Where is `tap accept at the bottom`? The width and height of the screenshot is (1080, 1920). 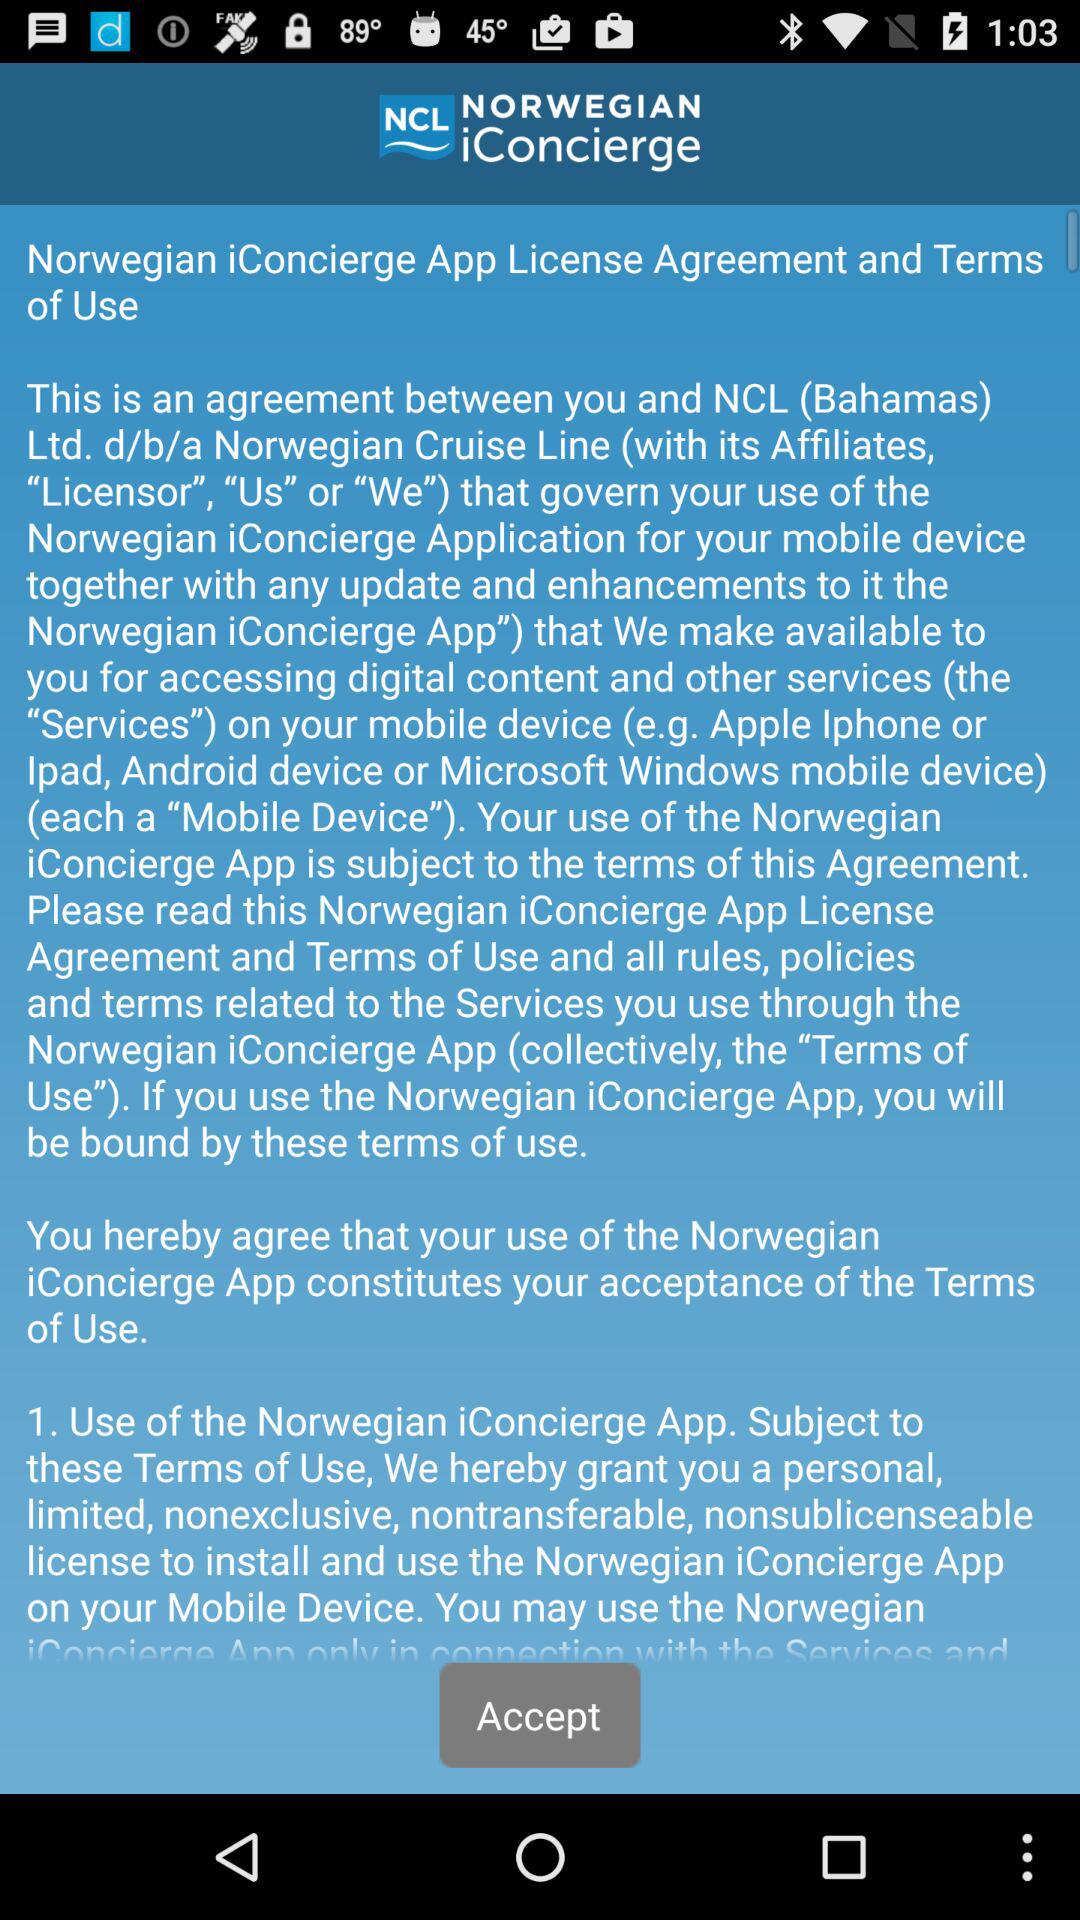 tap accept at the bottom is located at coordinates (540, 1714).